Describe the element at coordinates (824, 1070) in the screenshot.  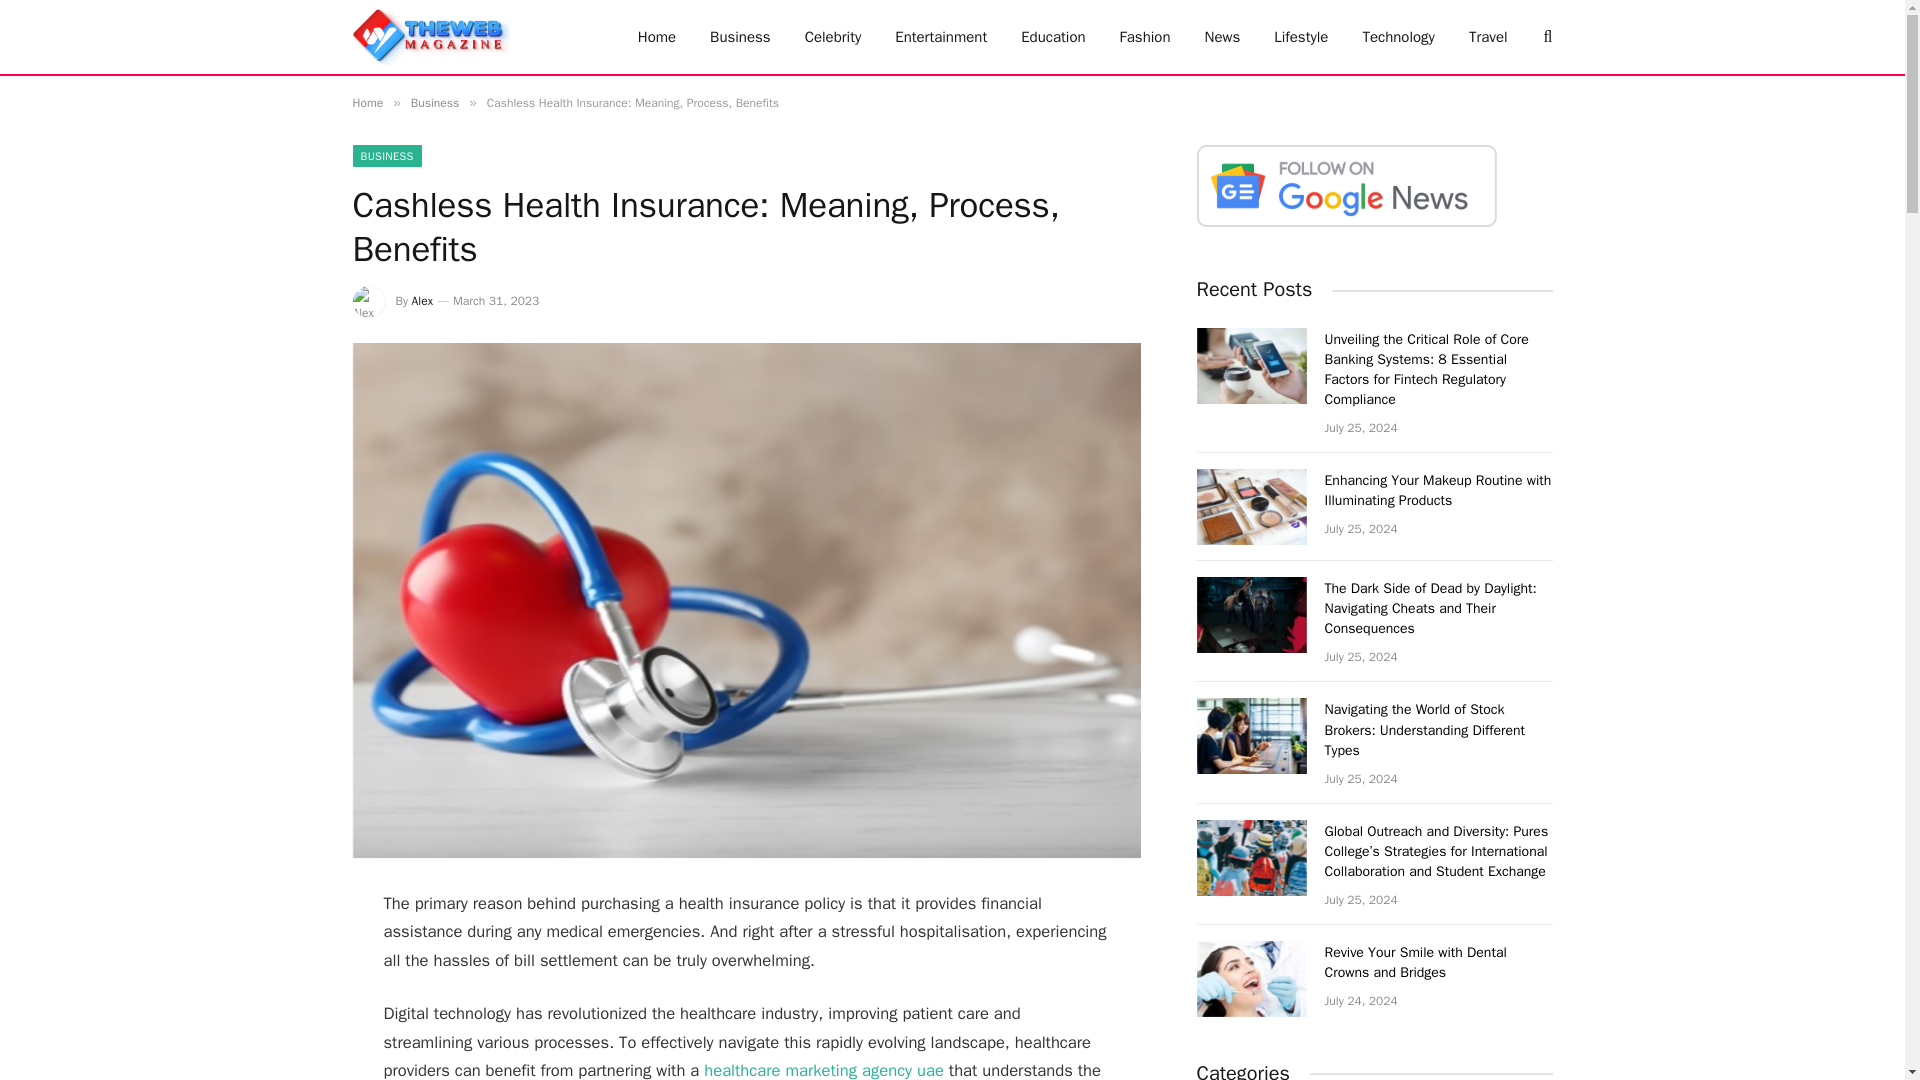
I see `healthcare marketing agency uae` at that location.